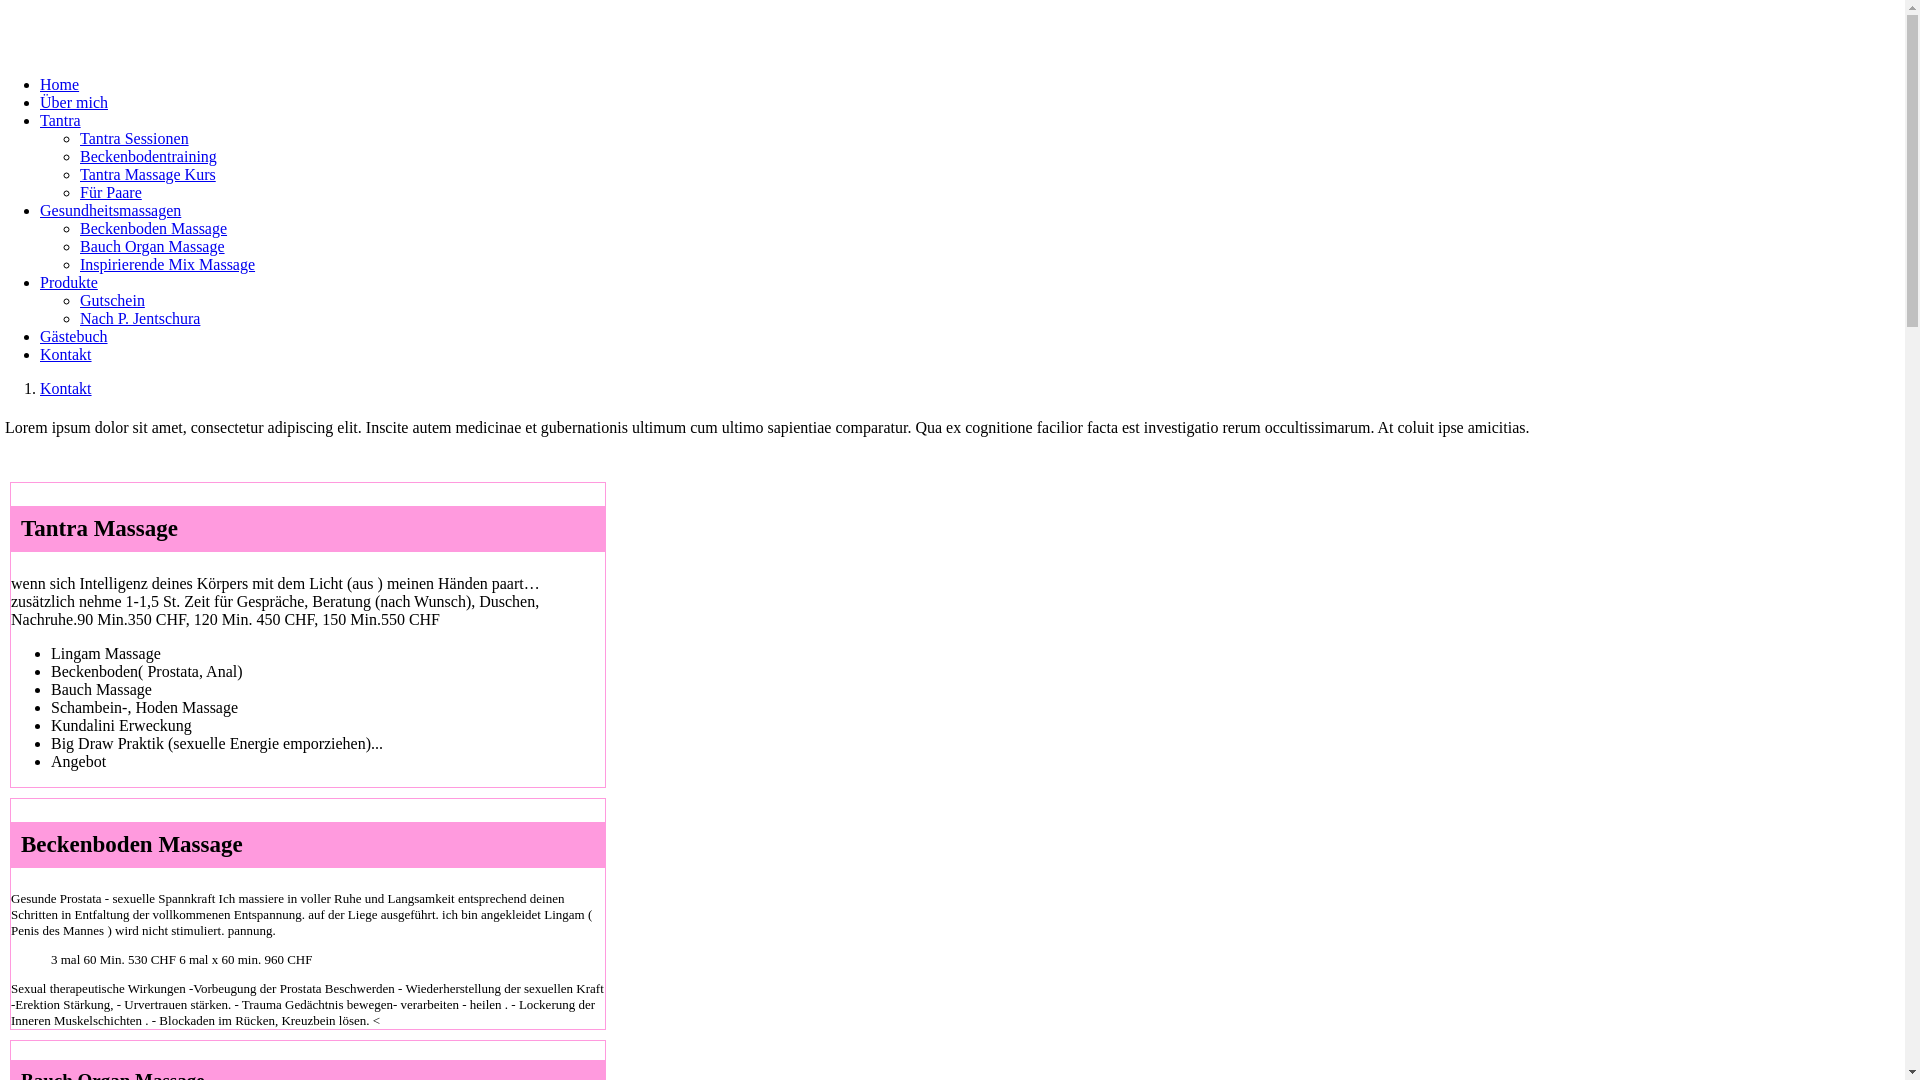 The image size is (1920, 1080). Describe the element at coordinates (60, 120) in the screenshot. I see `Tantra` at that location.